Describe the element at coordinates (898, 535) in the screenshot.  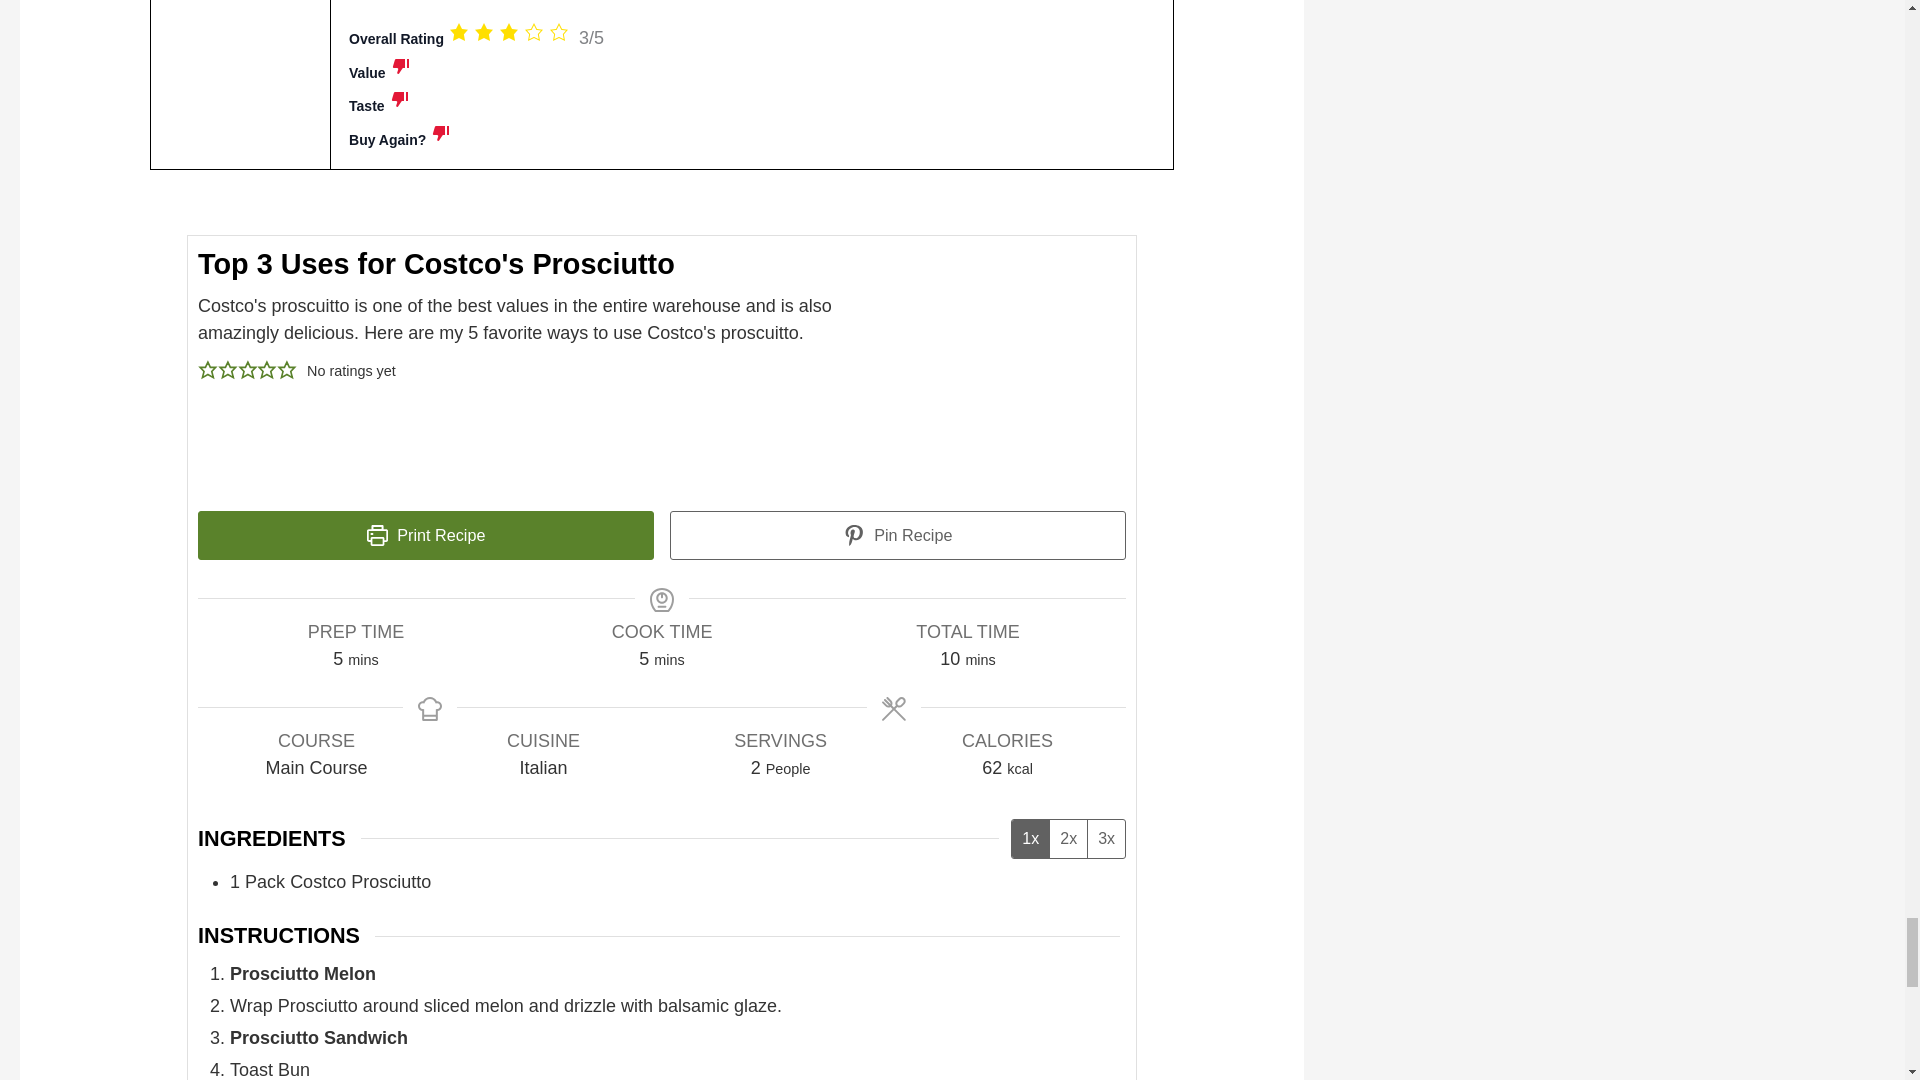
I see `Pin Recipe` at that location.